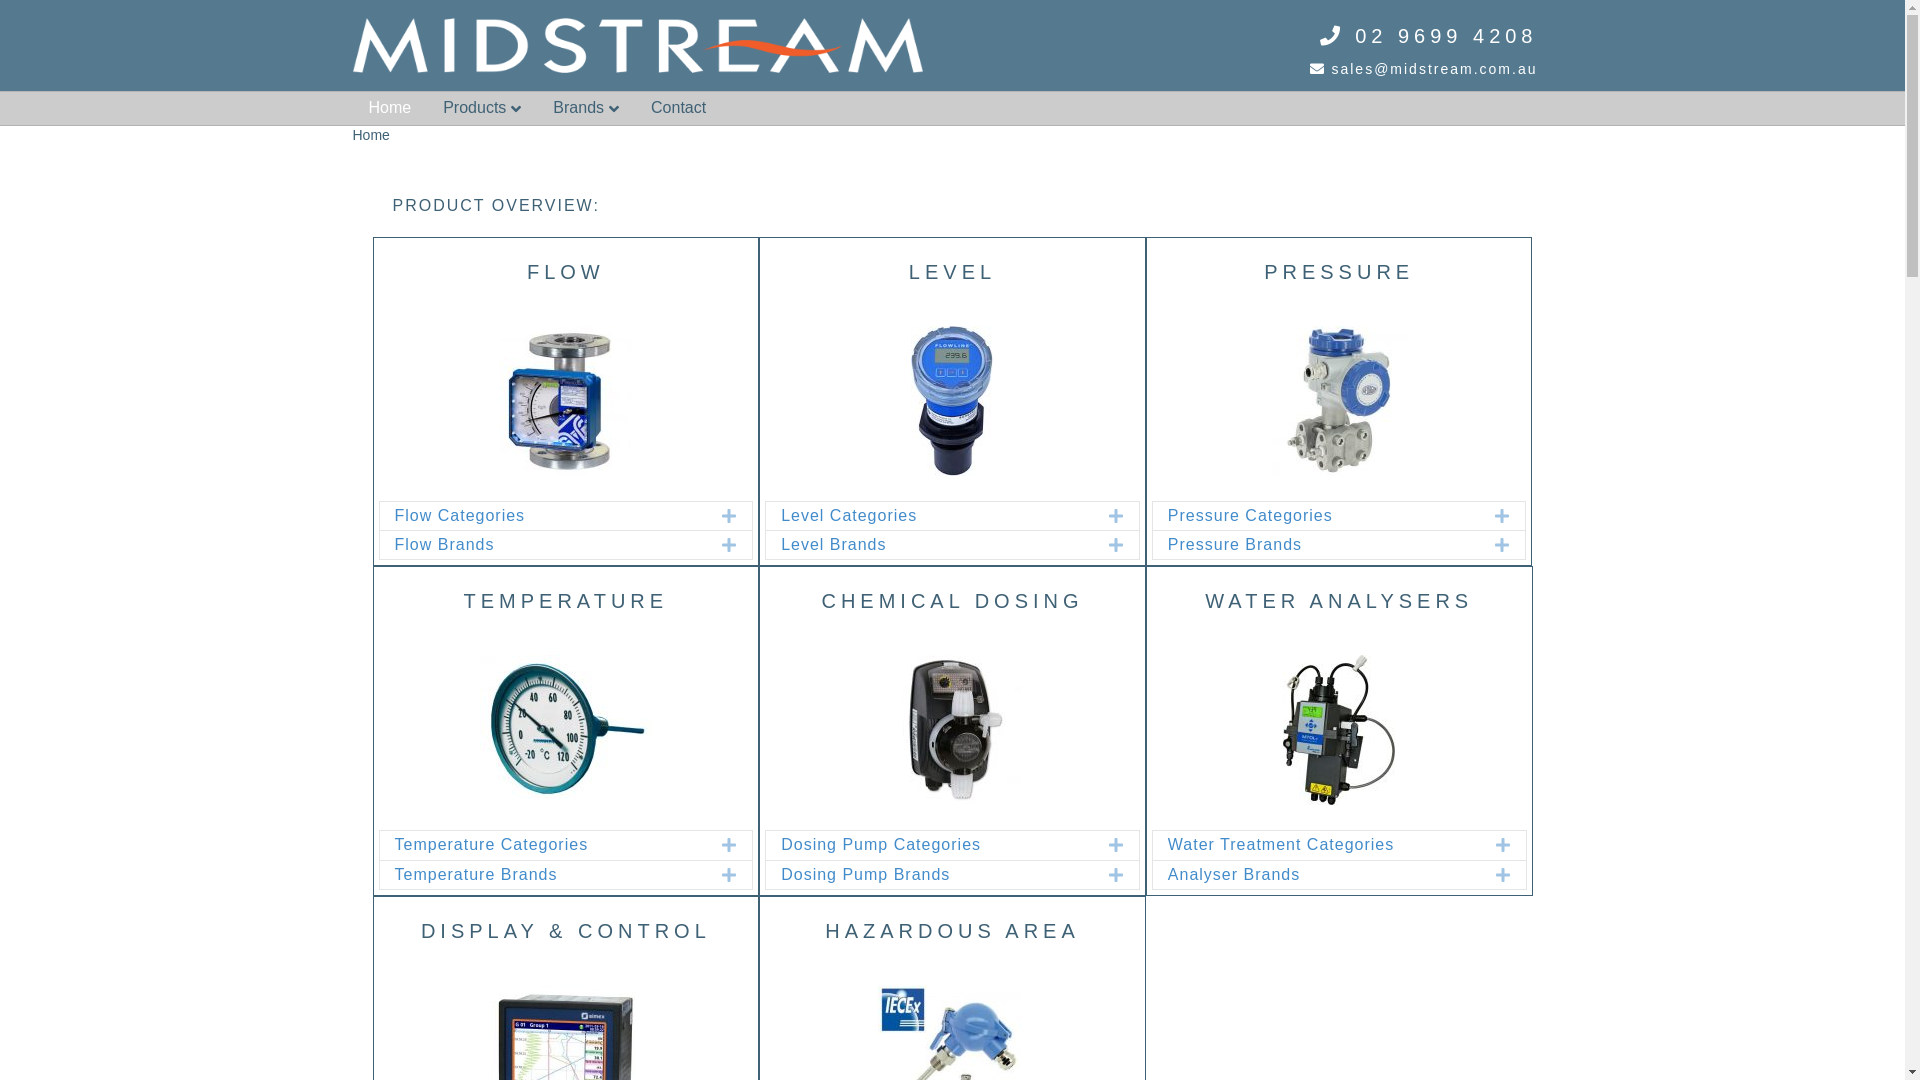 Image resolution: width=1920 pixels, height=1080 pixels. What do you see at coordinates (1339, 401) in the screenshot?
I see `Georgin ProcessX FKG5 Smart Pressure Transmitter` at bounding box center [1339, 401].